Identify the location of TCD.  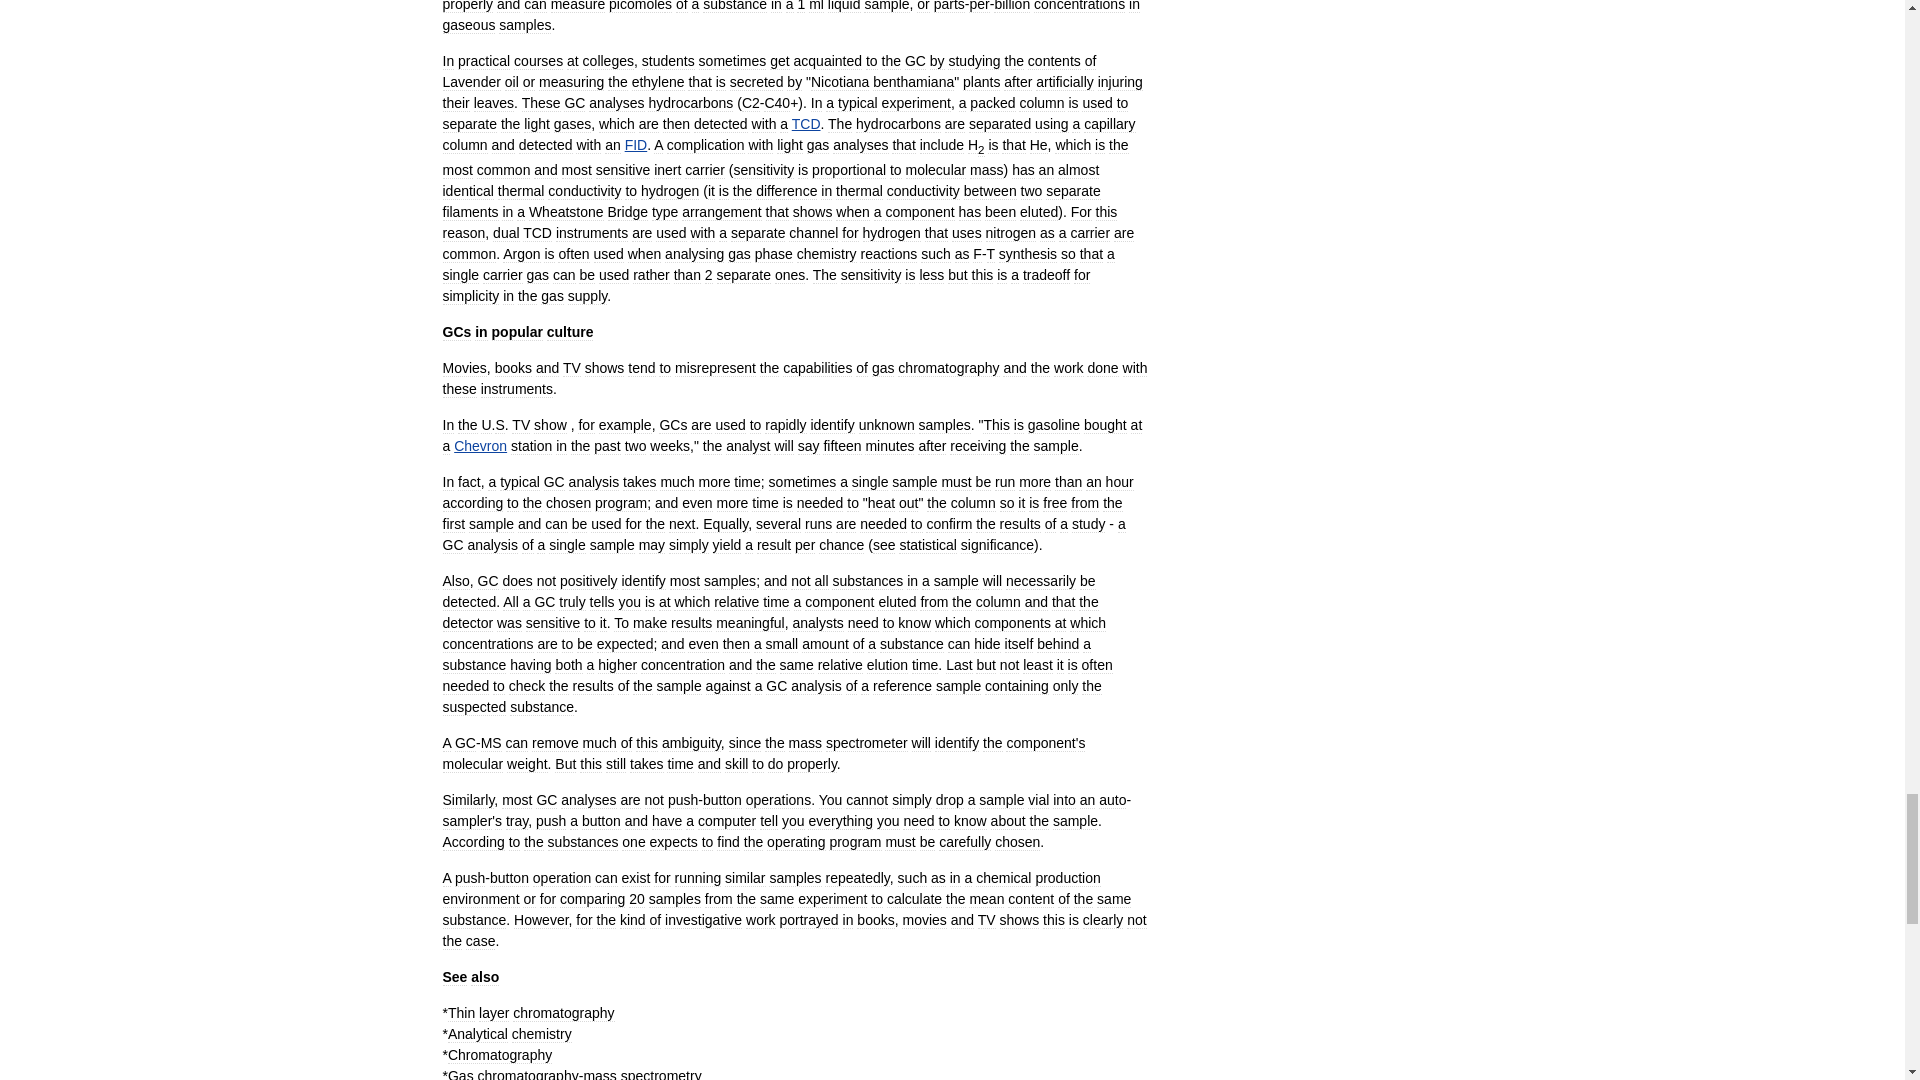
(806, 123).